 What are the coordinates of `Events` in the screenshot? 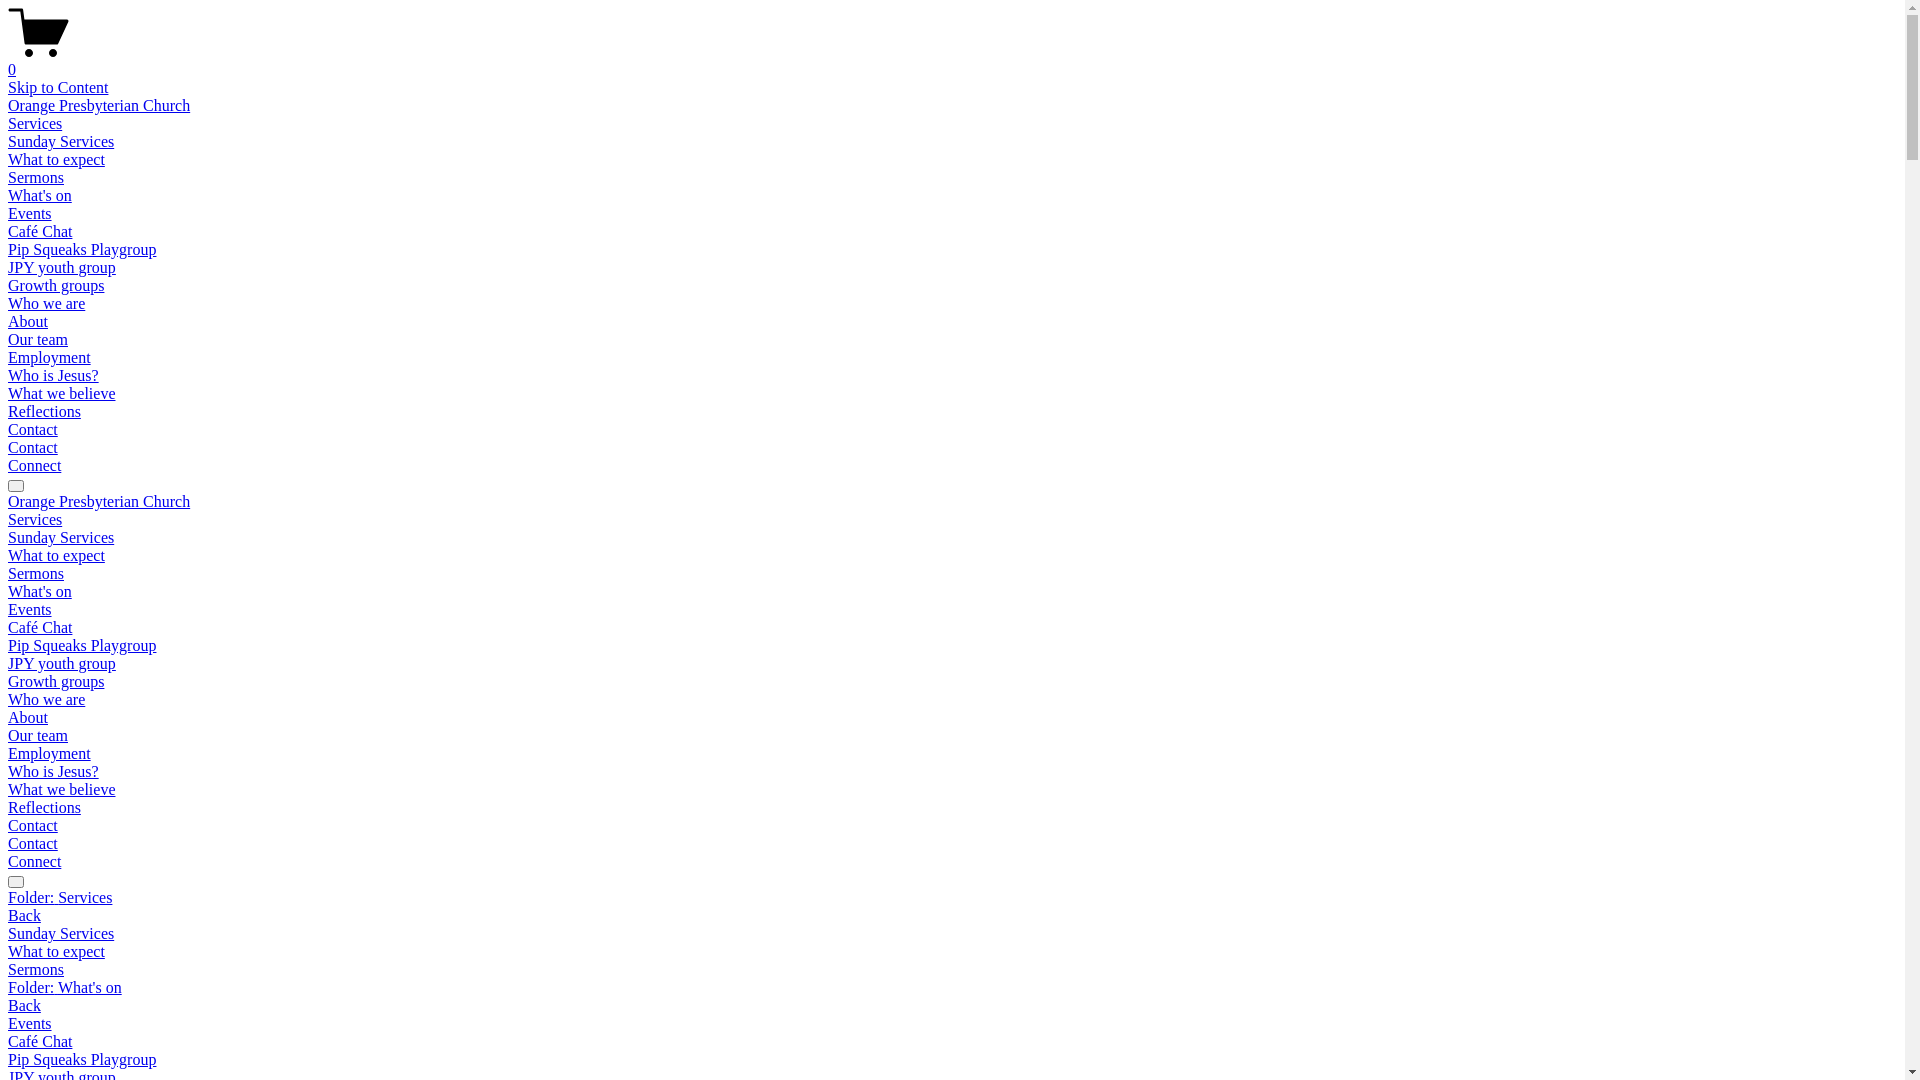 It's located at (30, 610).